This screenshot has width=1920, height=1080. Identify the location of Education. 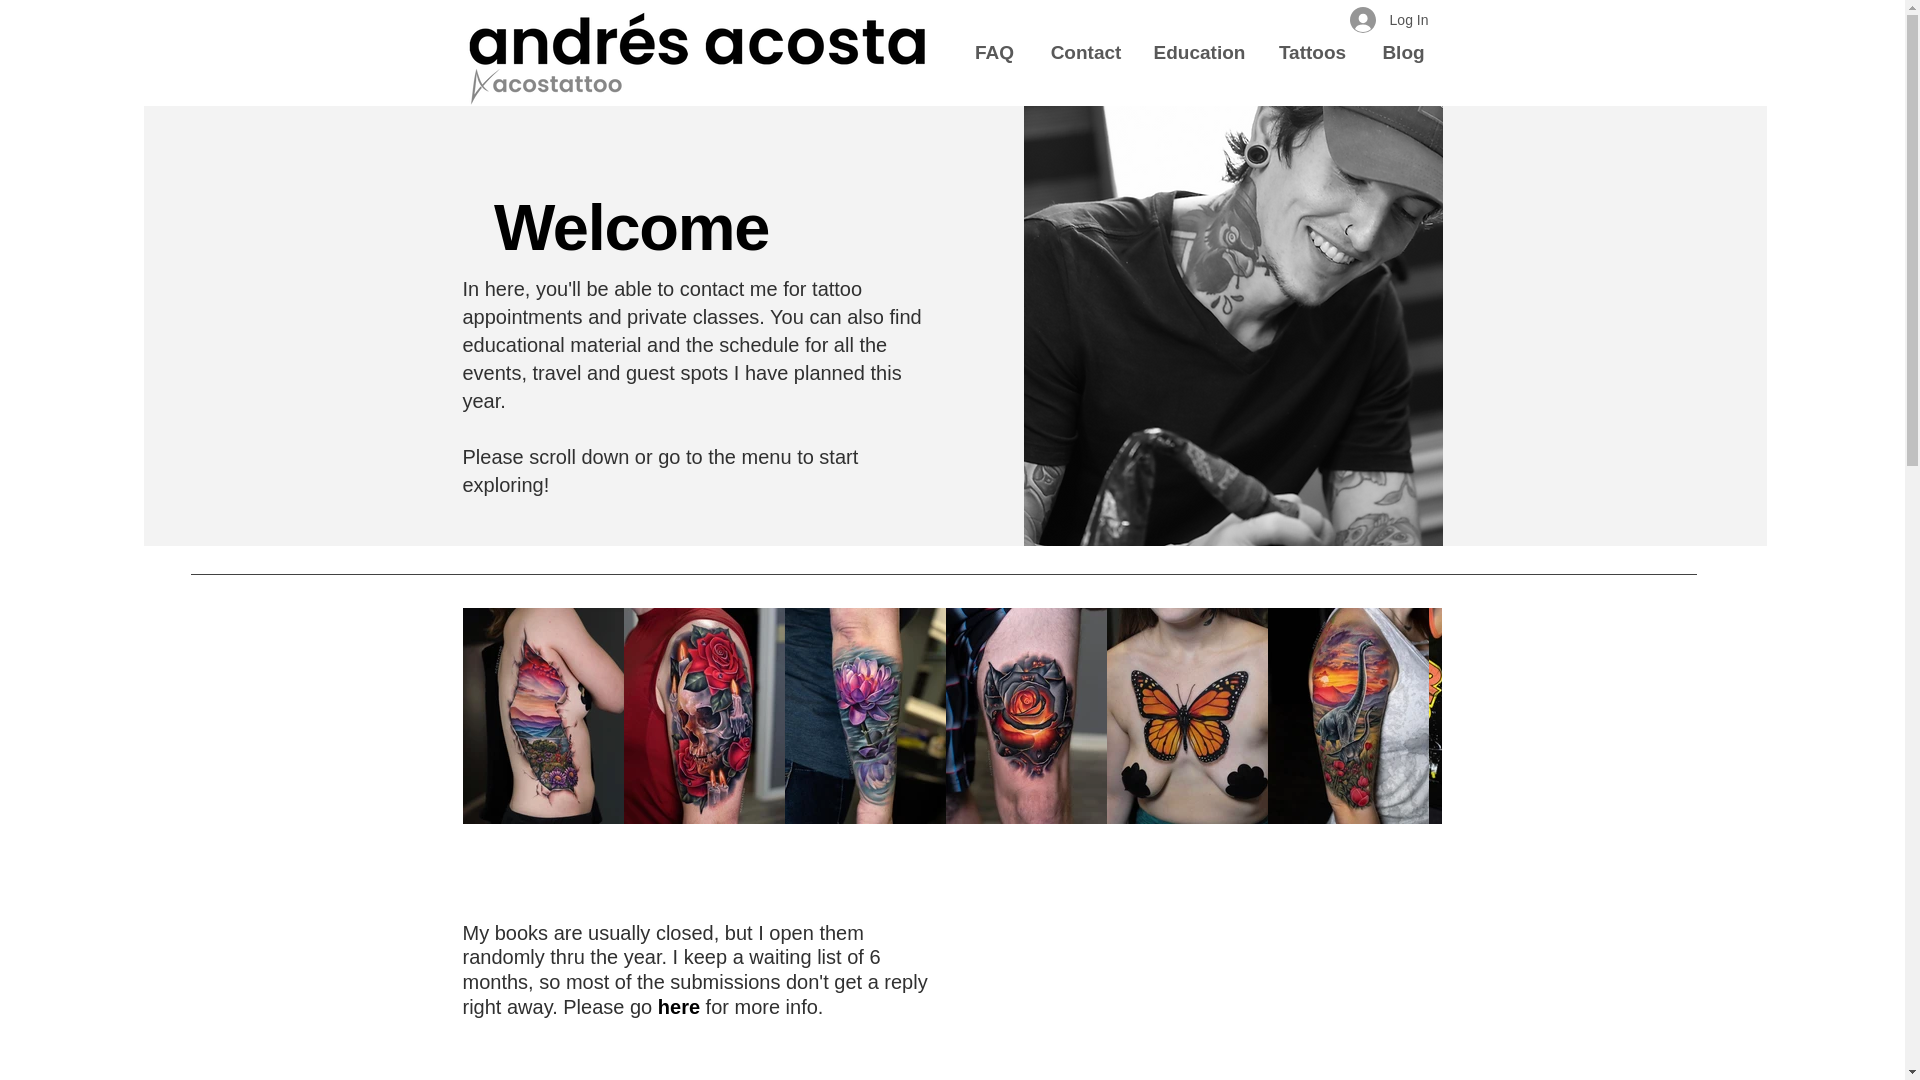
(1198, 52).